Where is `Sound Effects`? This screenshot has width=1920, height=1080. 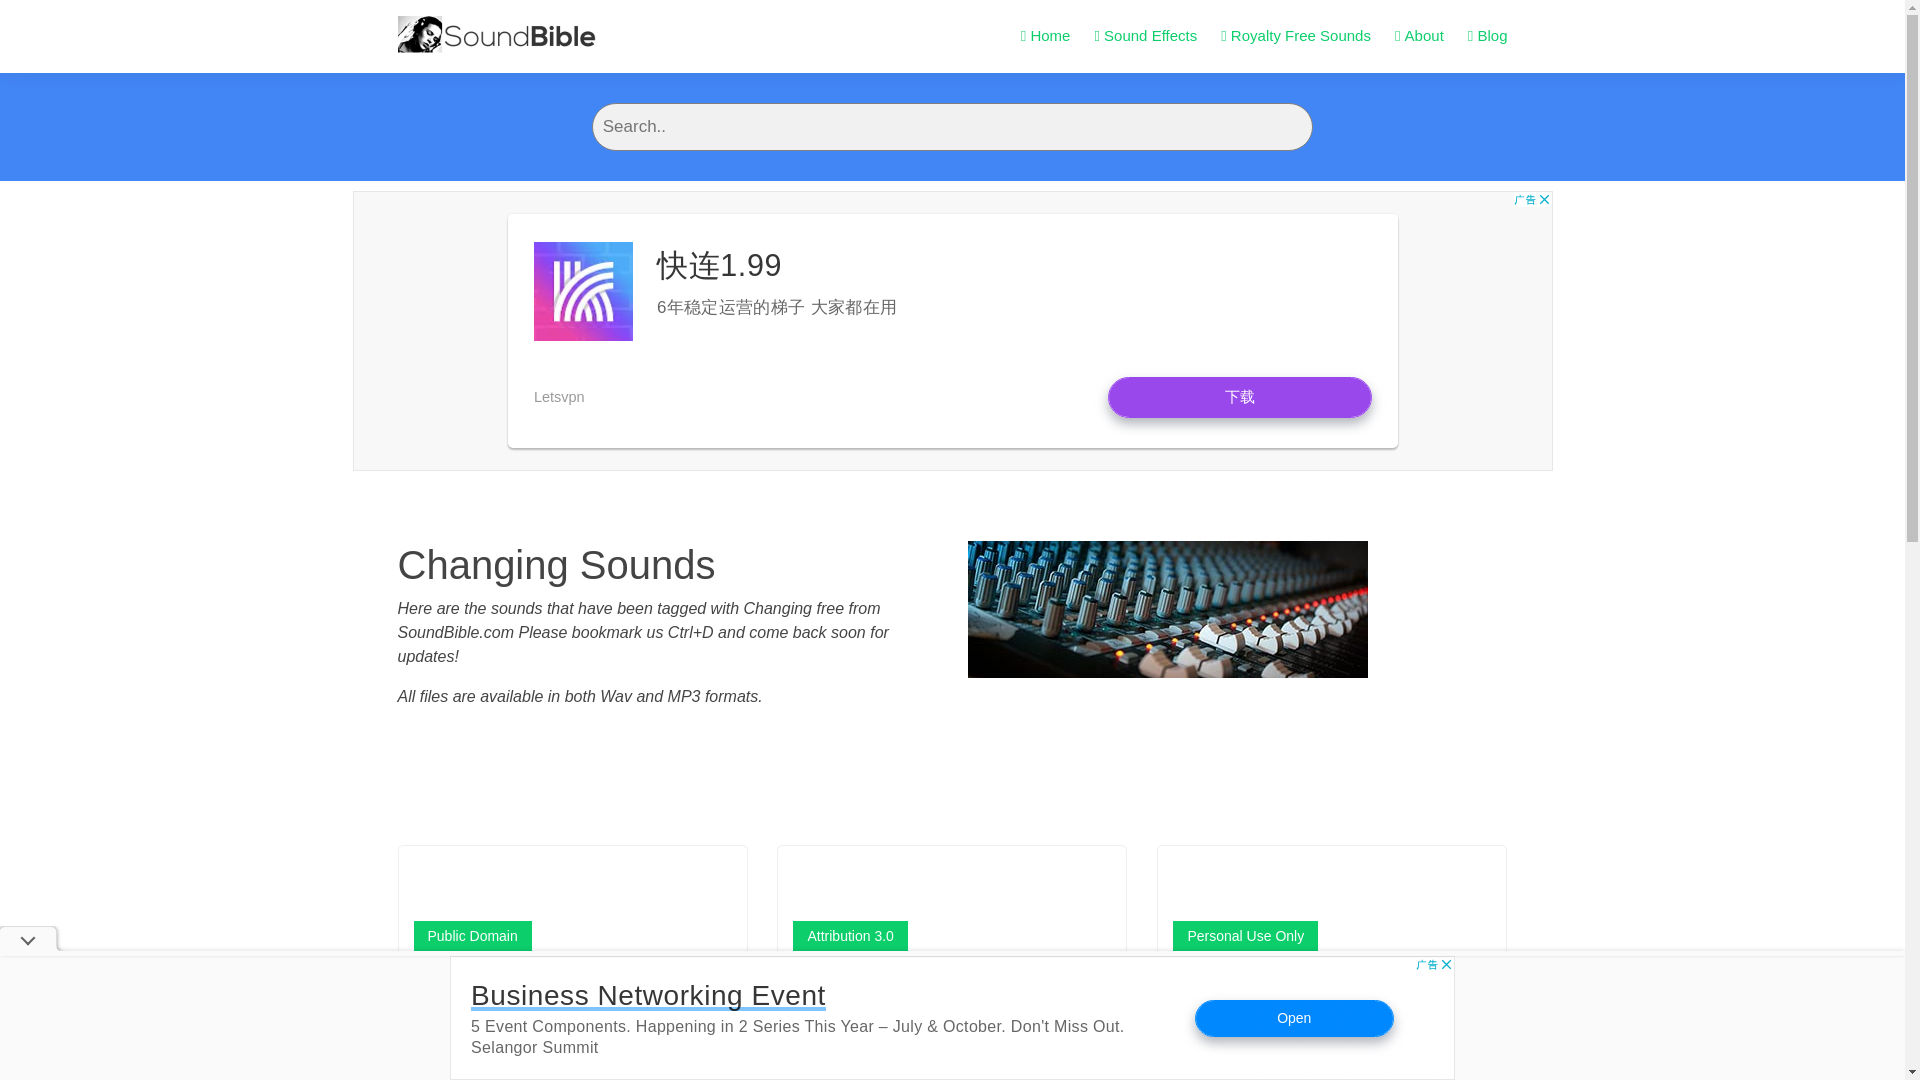
Sound Effects is located at coordinates (1145, 36).